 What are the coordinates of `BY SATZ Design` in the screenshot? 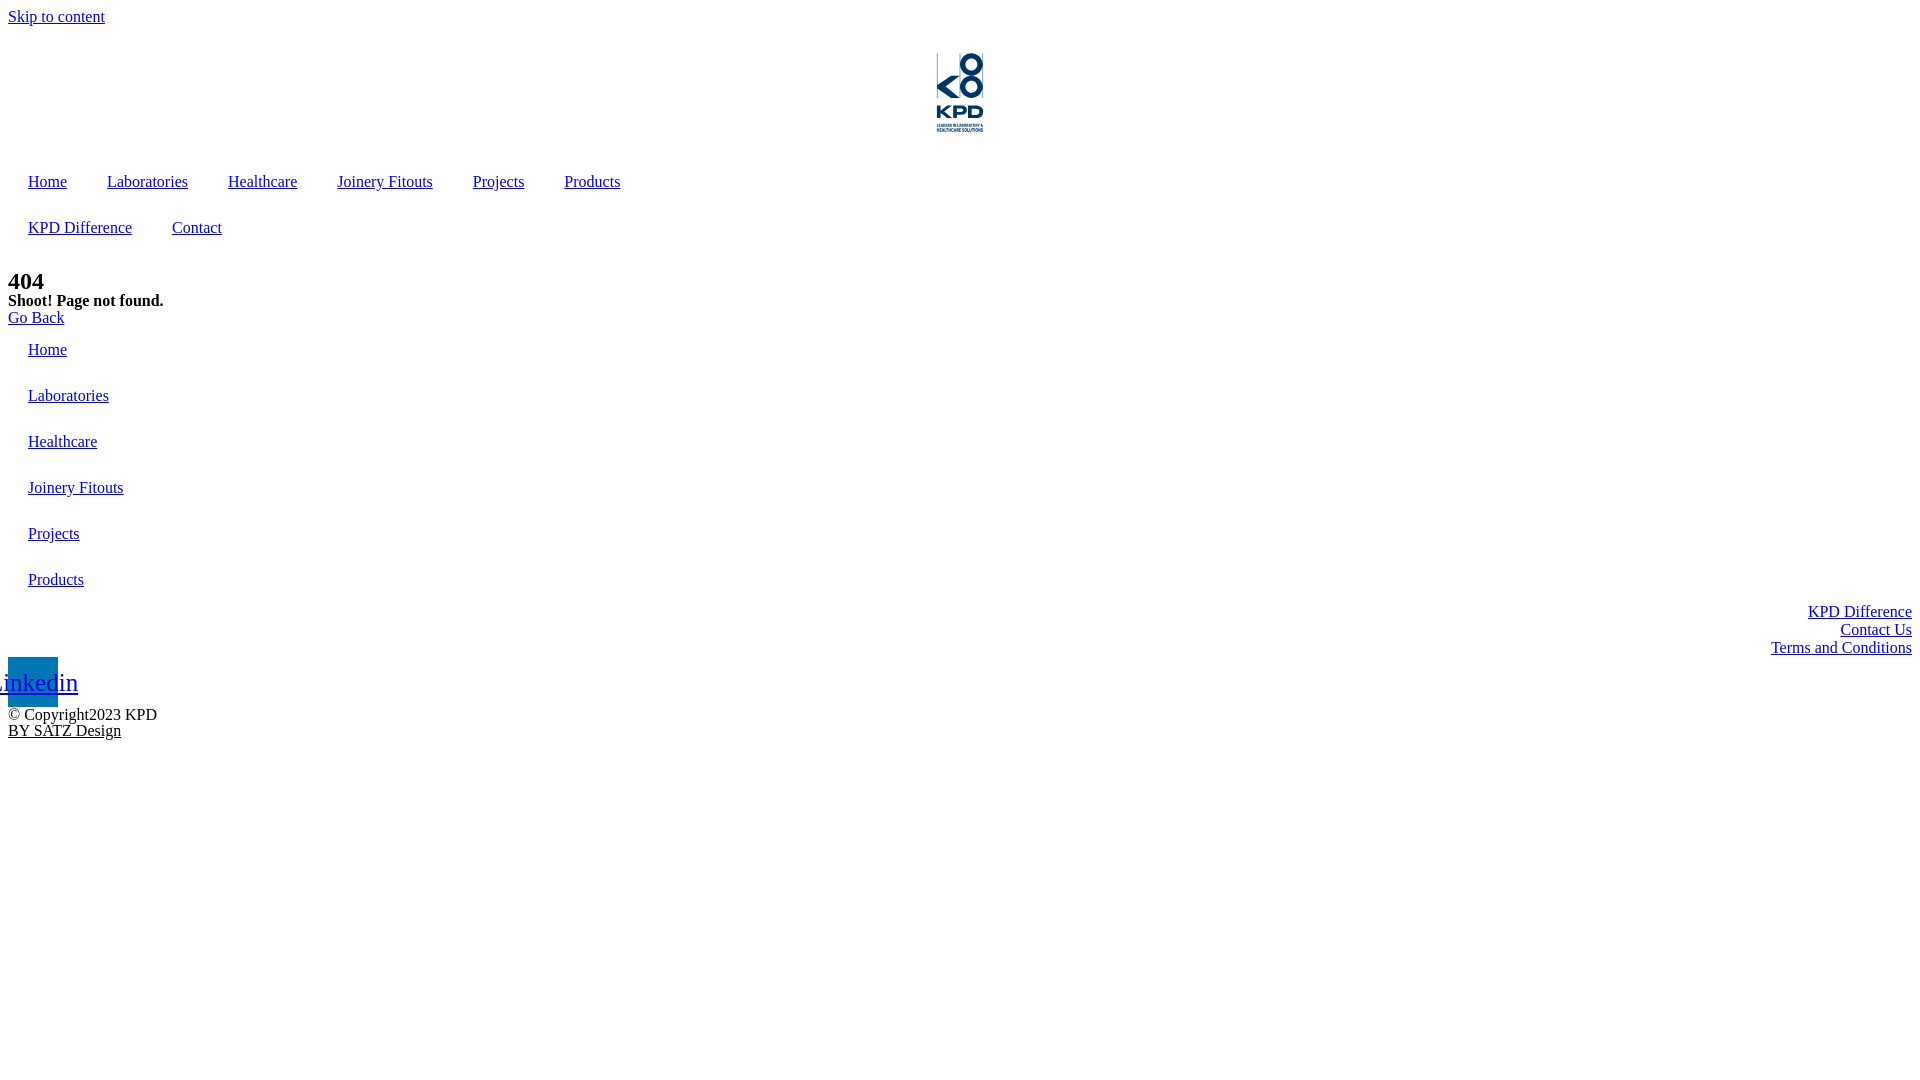 It's located at (64, 730).